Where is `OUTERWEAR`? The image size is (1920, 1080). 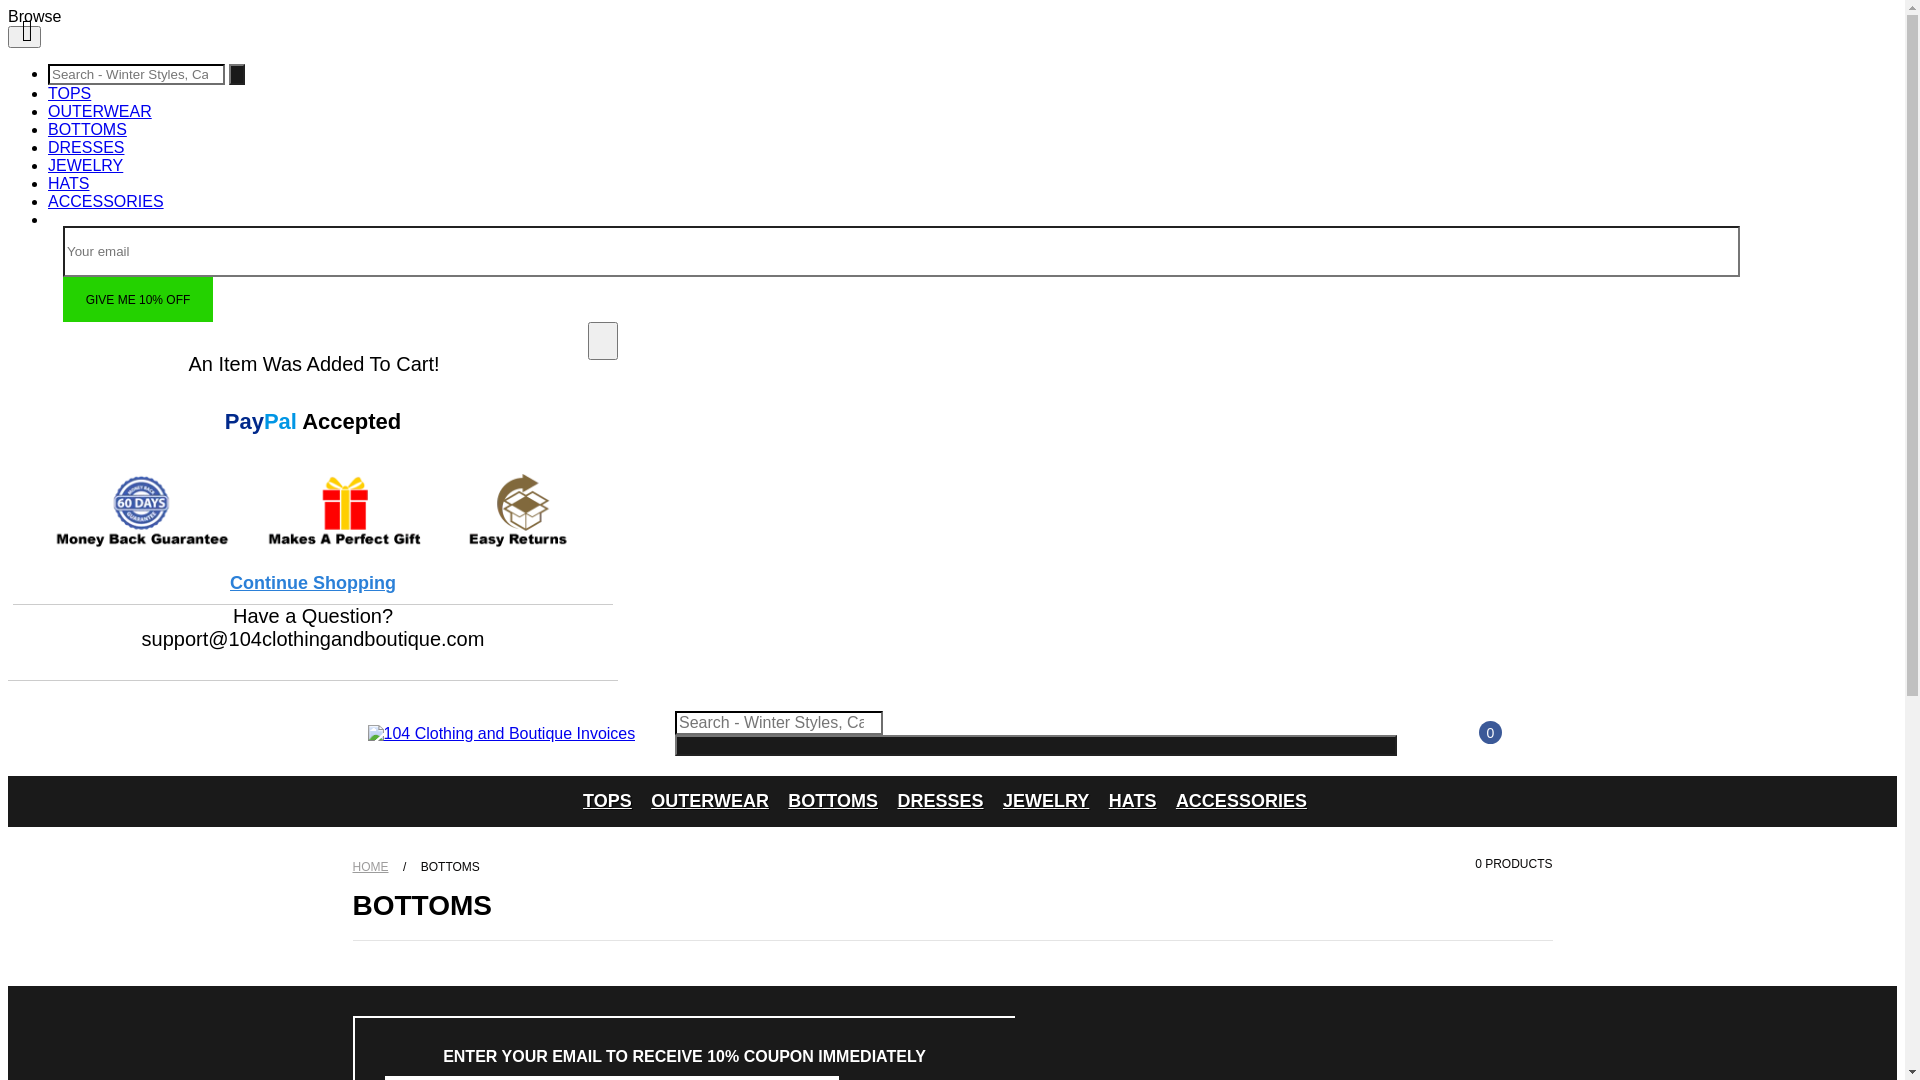
OUTERWEAR is located at coordinates (710, 802).